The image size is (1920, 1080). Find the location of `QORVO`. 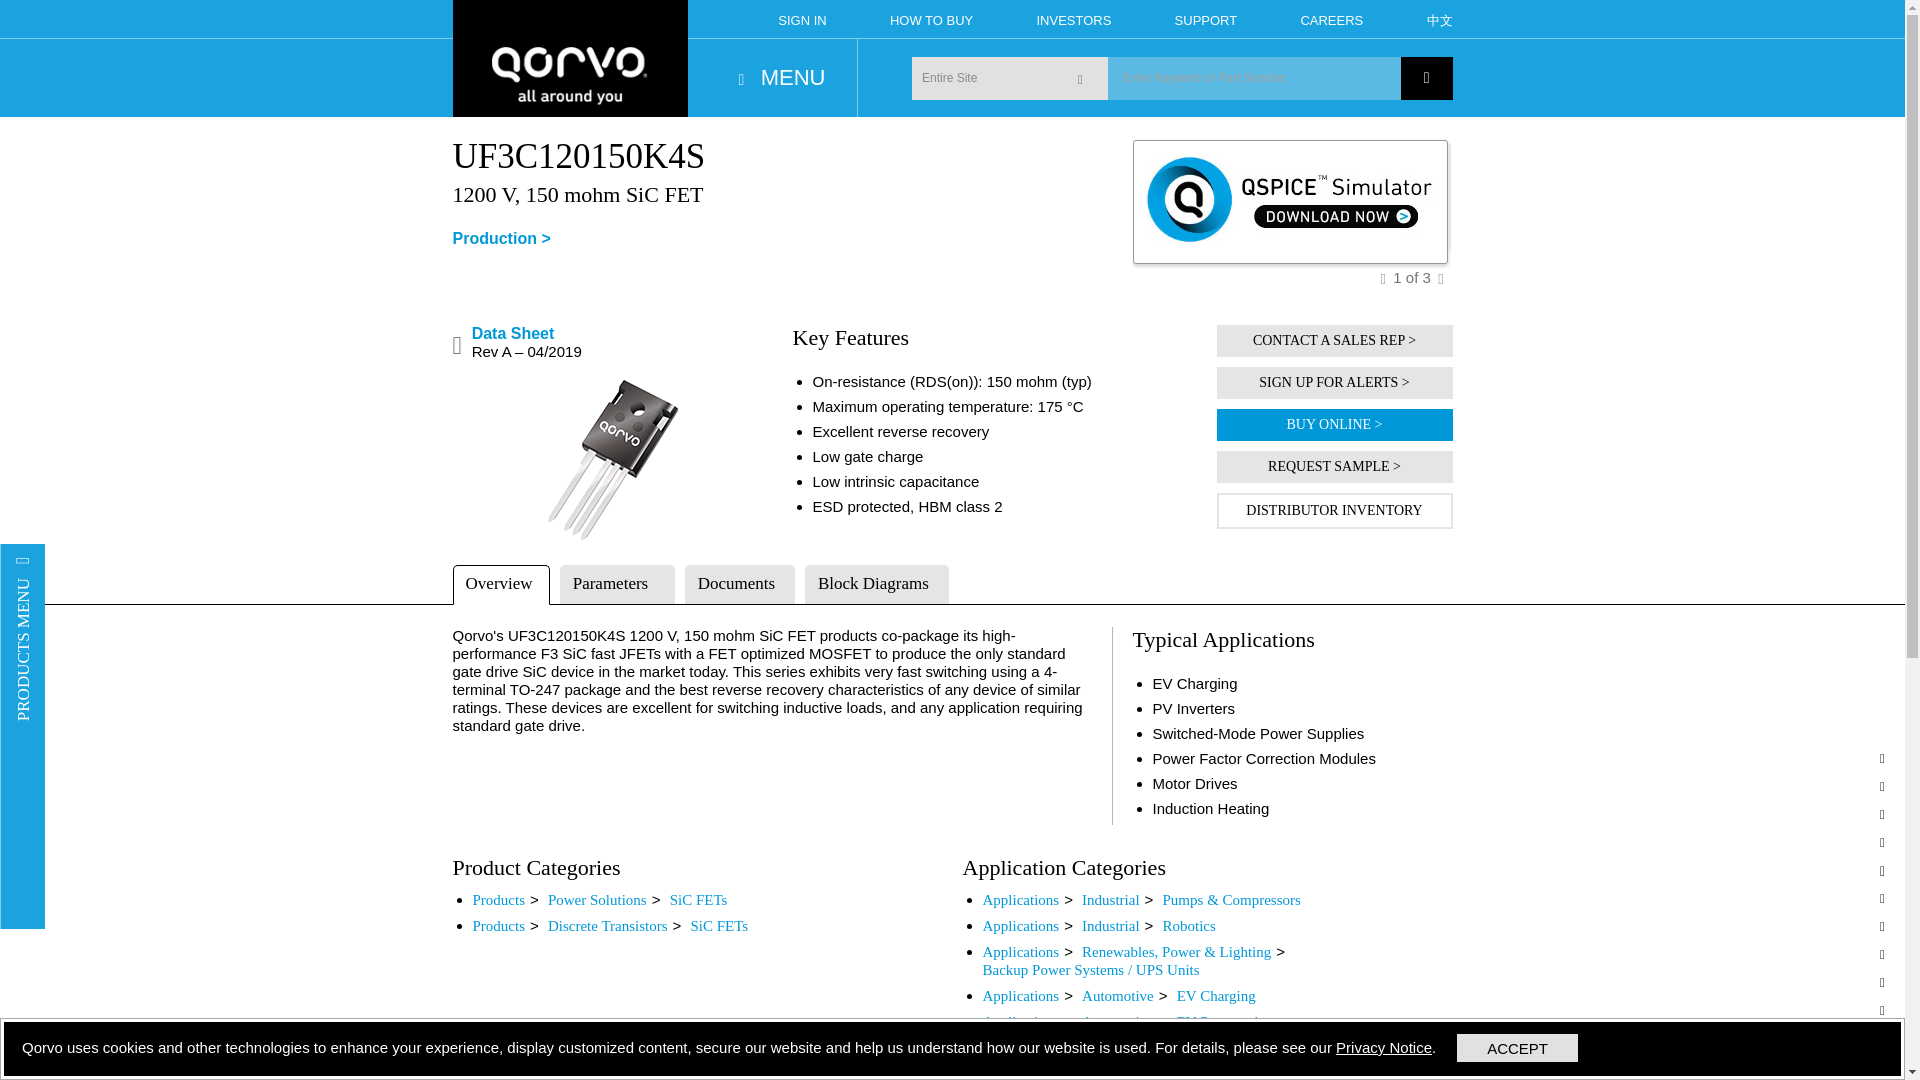

QORVO is located at coordinates (569, 29).